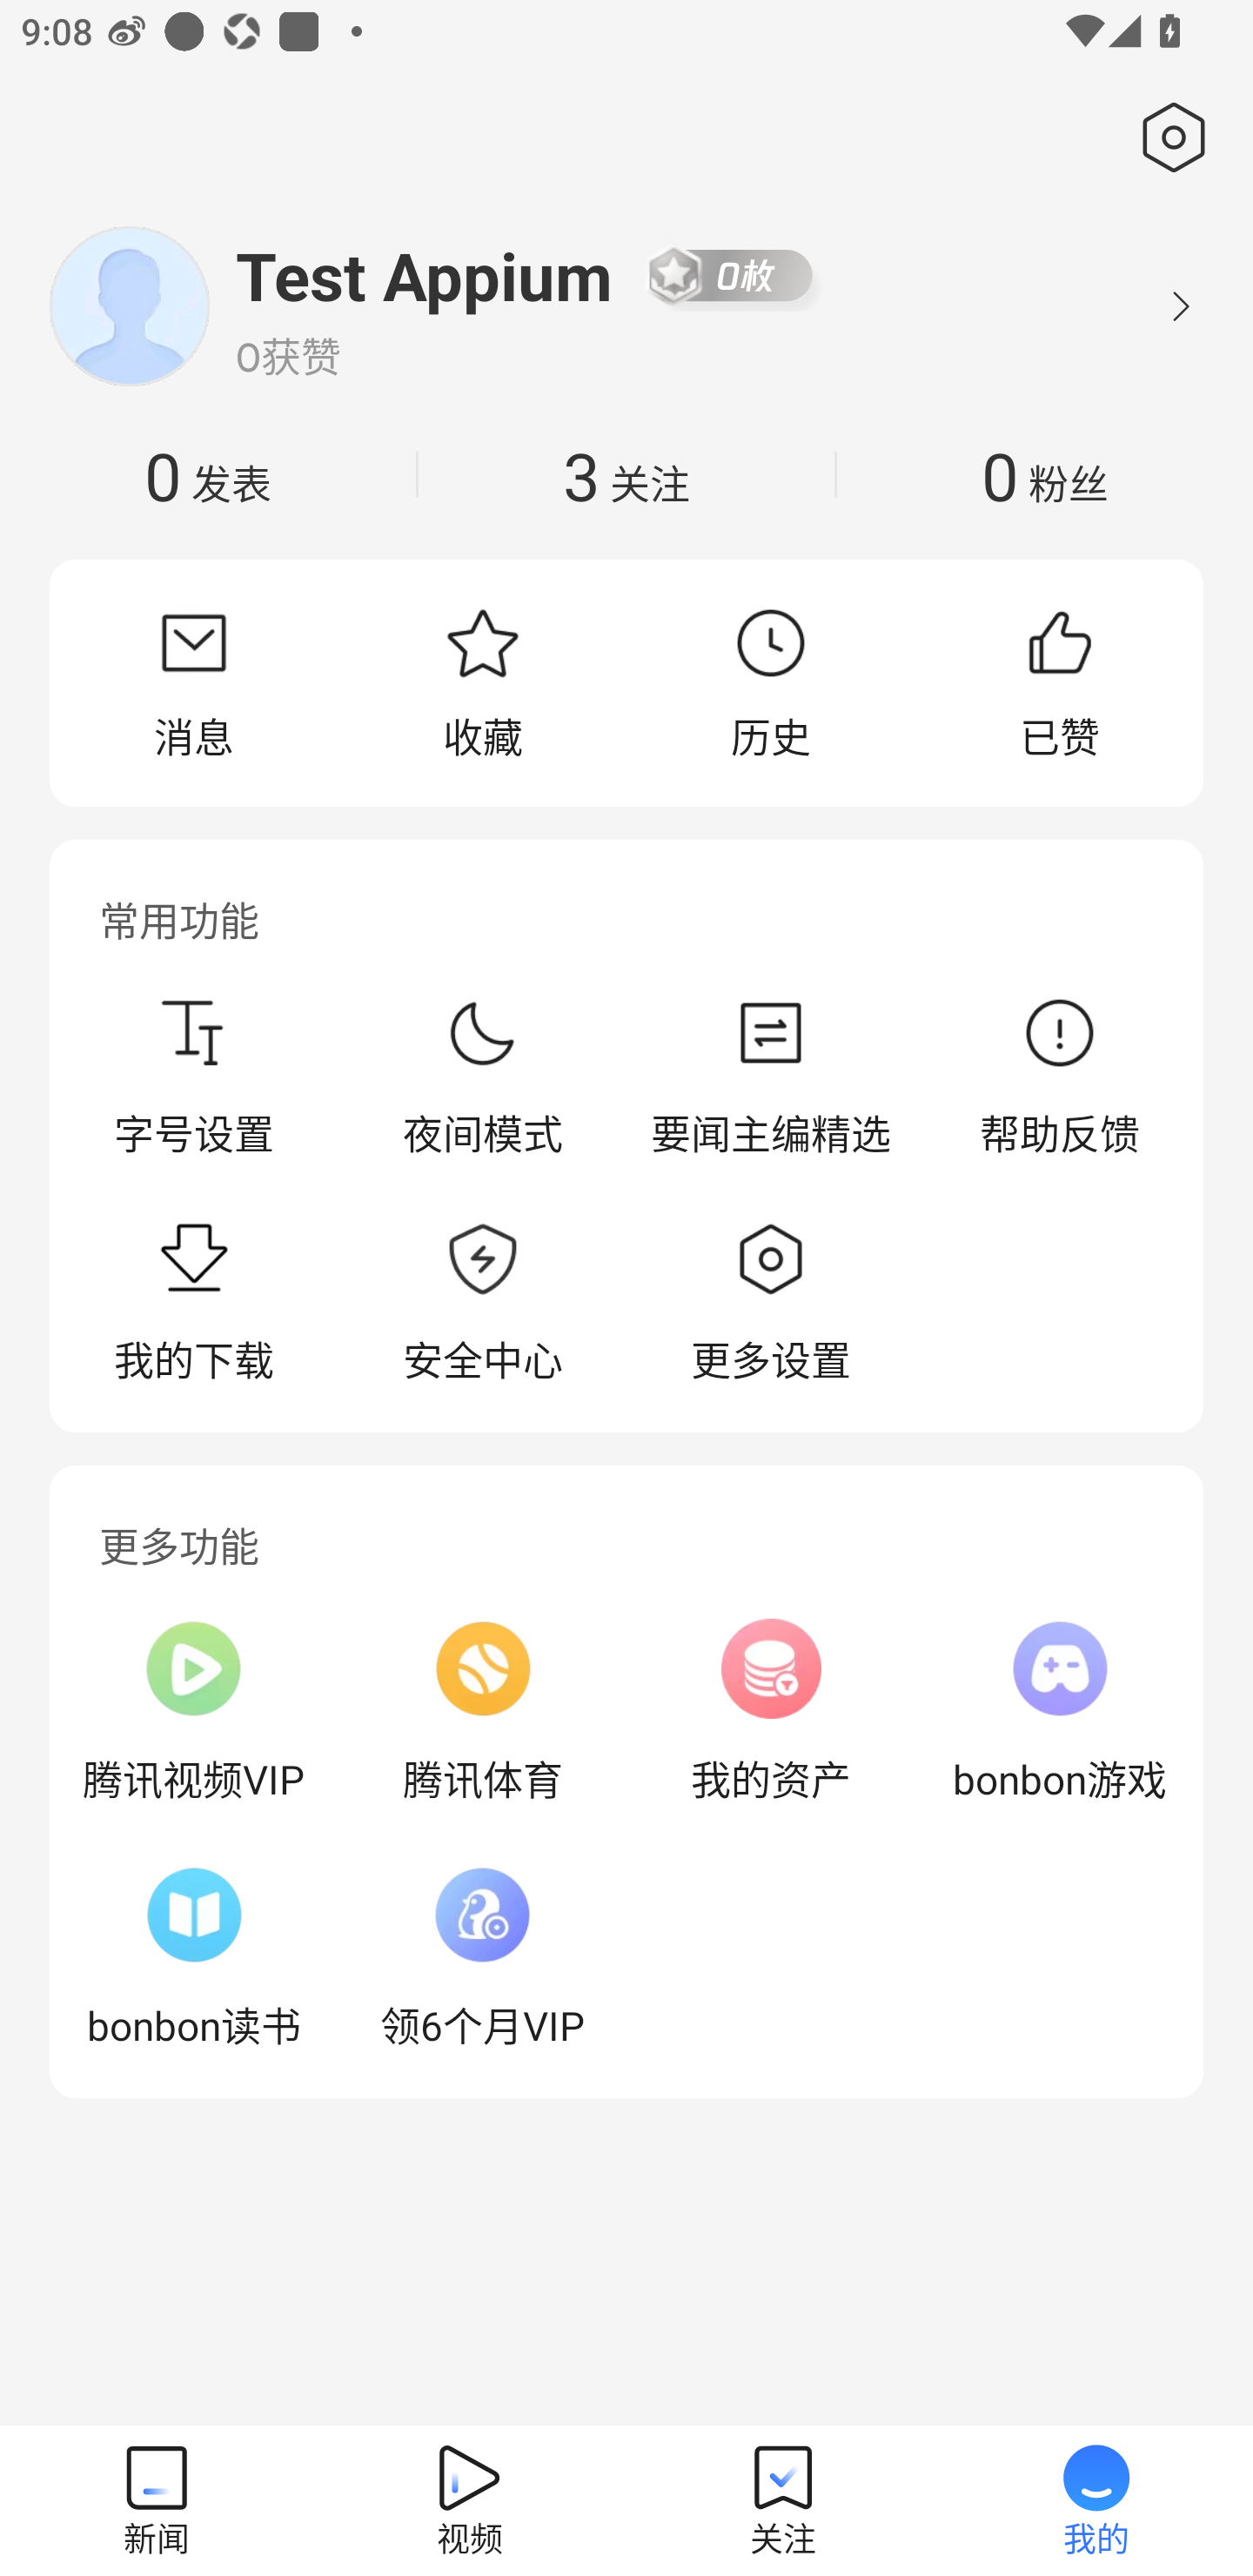 This screenshot has width=1253, height=2576. Describe the element at coordinates (1059, 1077) in the screenshot. I see `帮助反馈，可点击` at that location.